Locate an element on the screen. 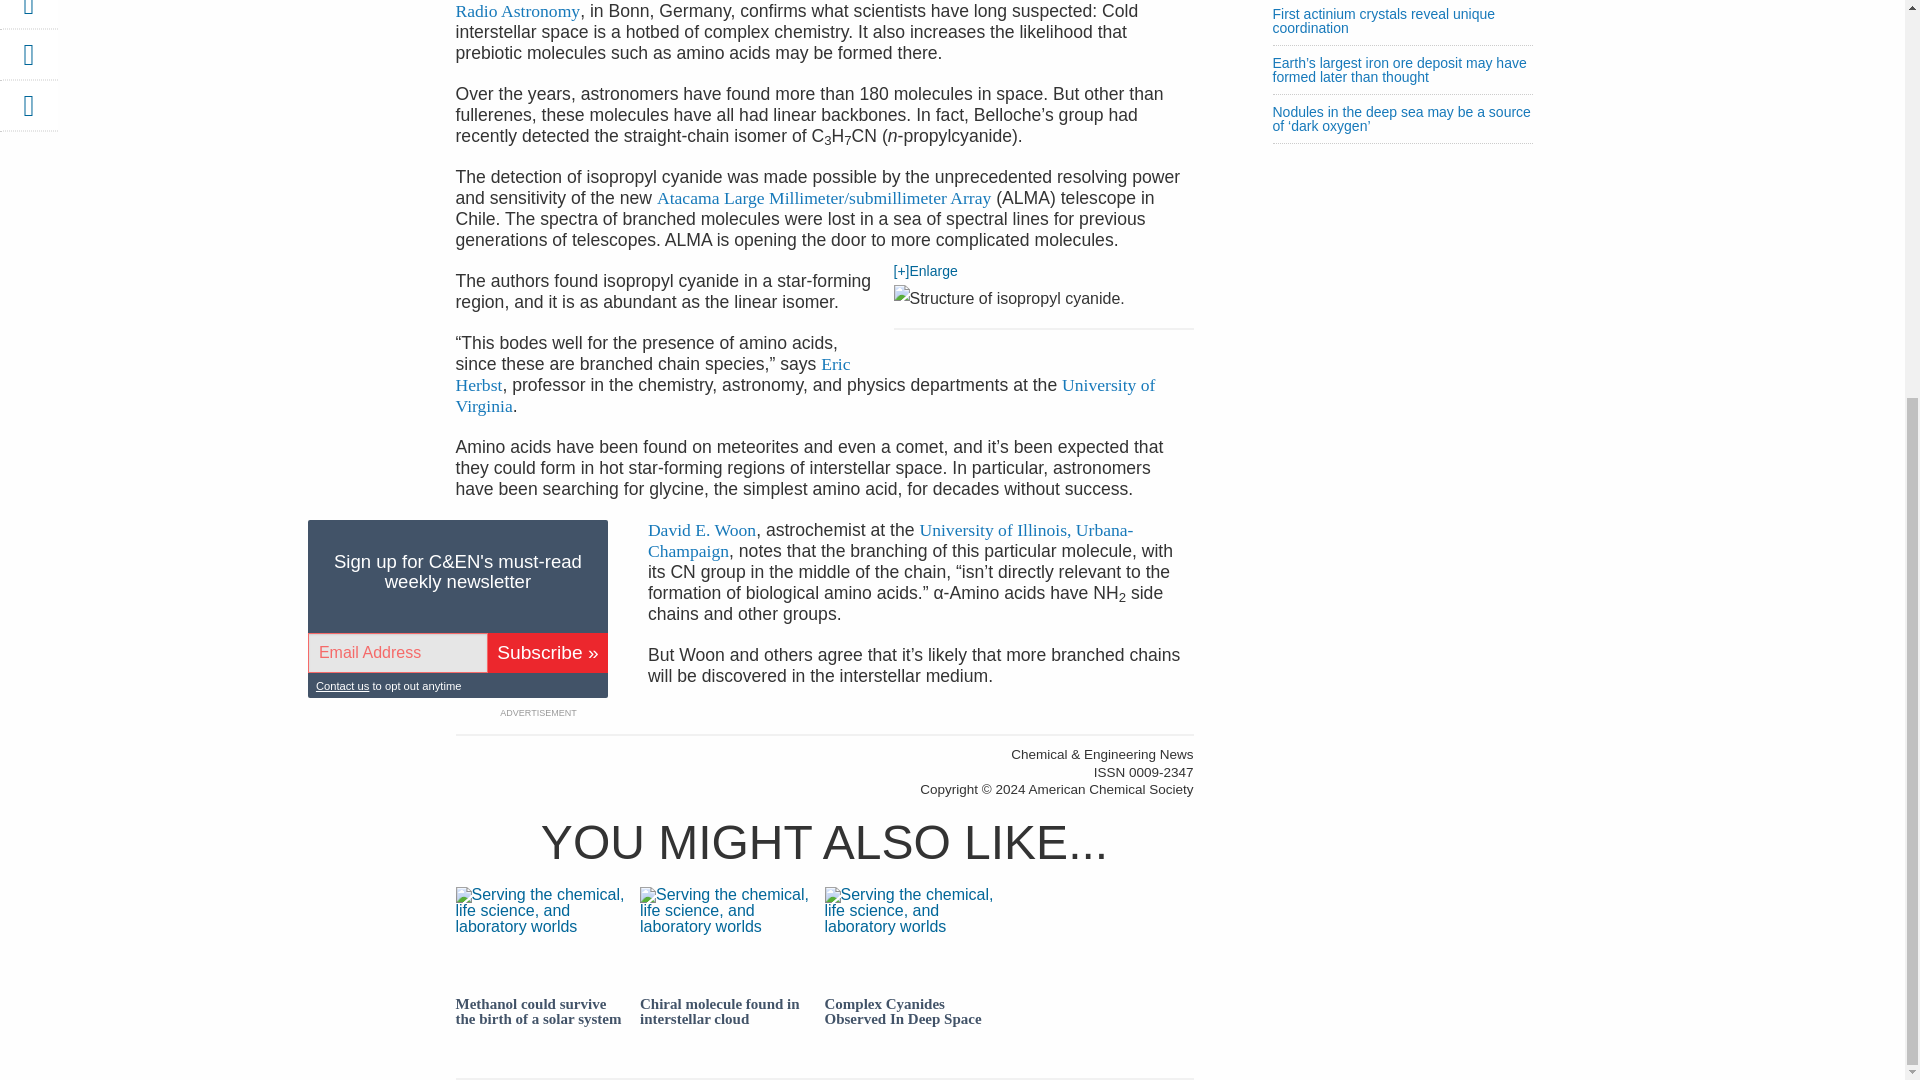 The height and width of the screenshot is (1080, 1920). Max Planck Institute for Radio Astronomy is located at coordinates (824, 10).